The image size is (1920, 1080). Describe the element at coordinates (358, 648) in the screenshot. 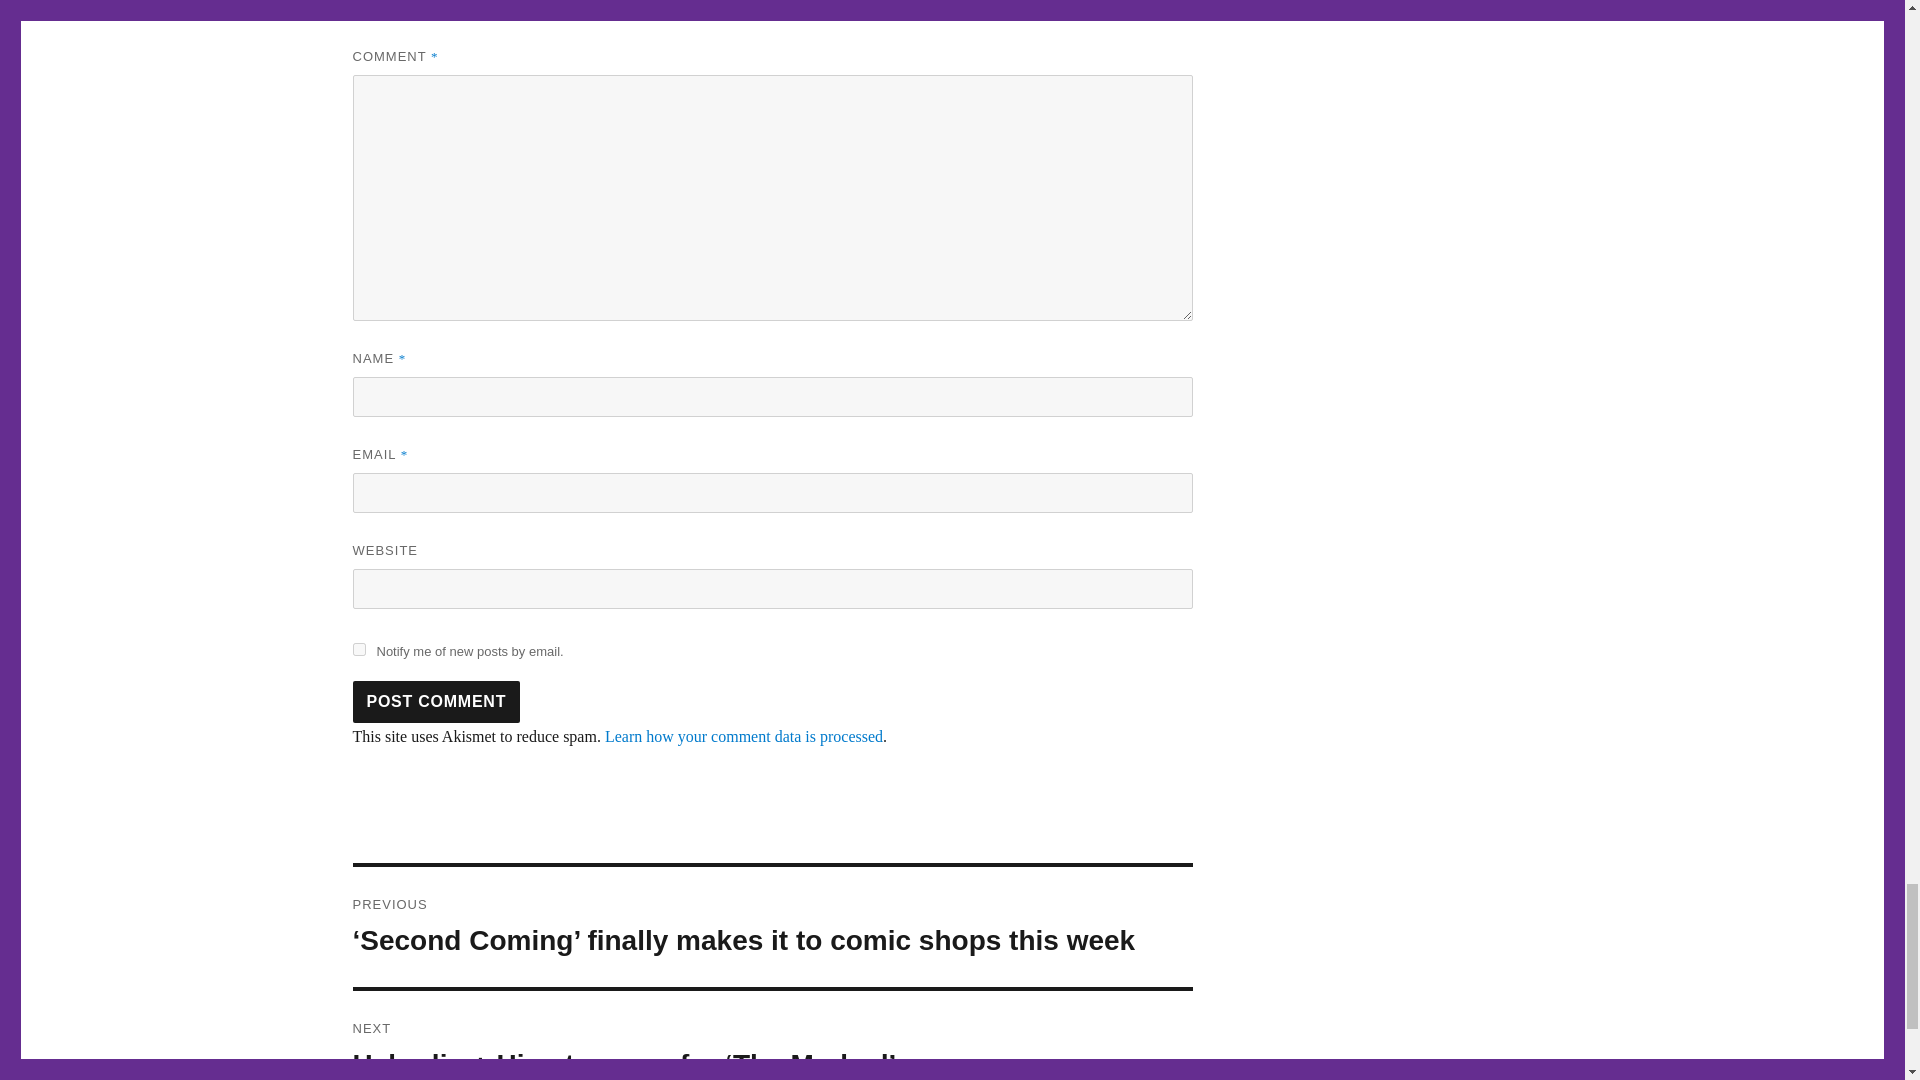

I see `subscribe` at that location.